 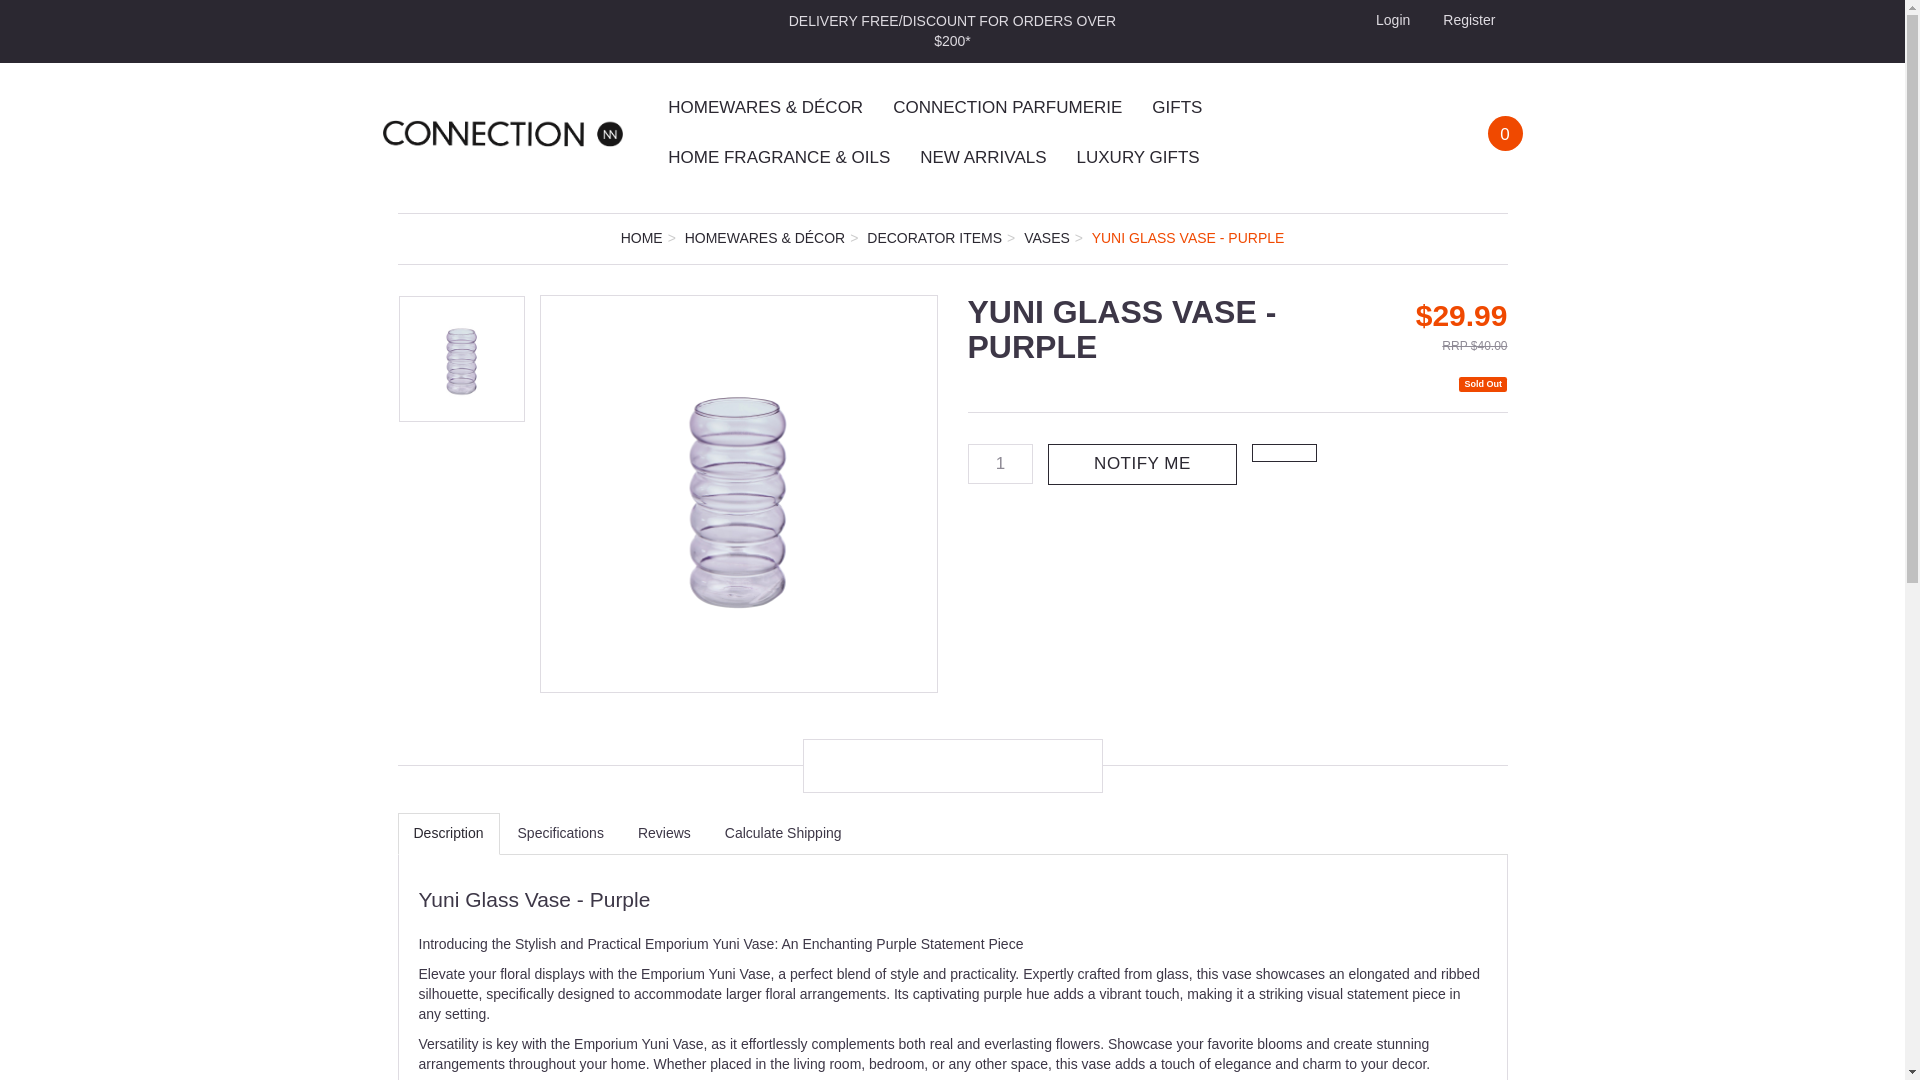 I want to click on 1, so click(x=1000, y=463).